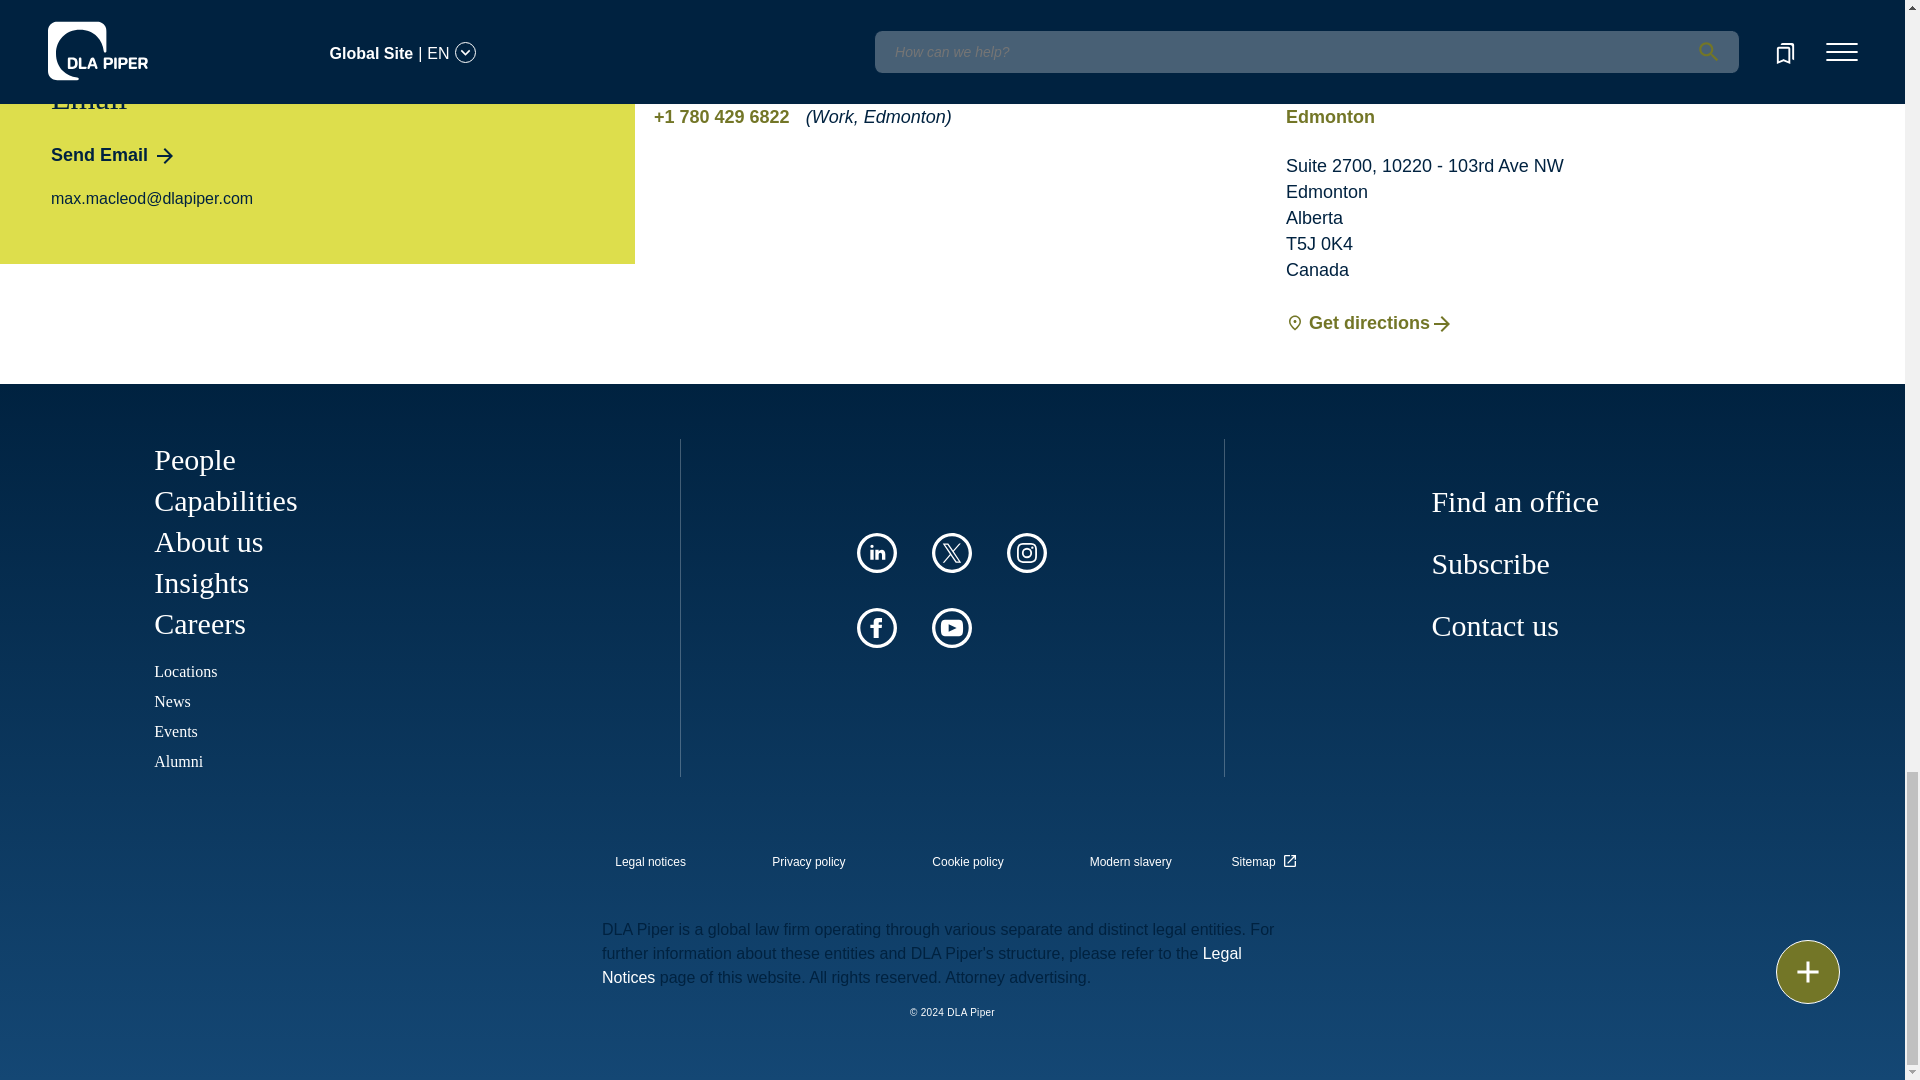 The height and width of the screenshot is (1080, 1920). I want to click on internal, so click(808, 862).